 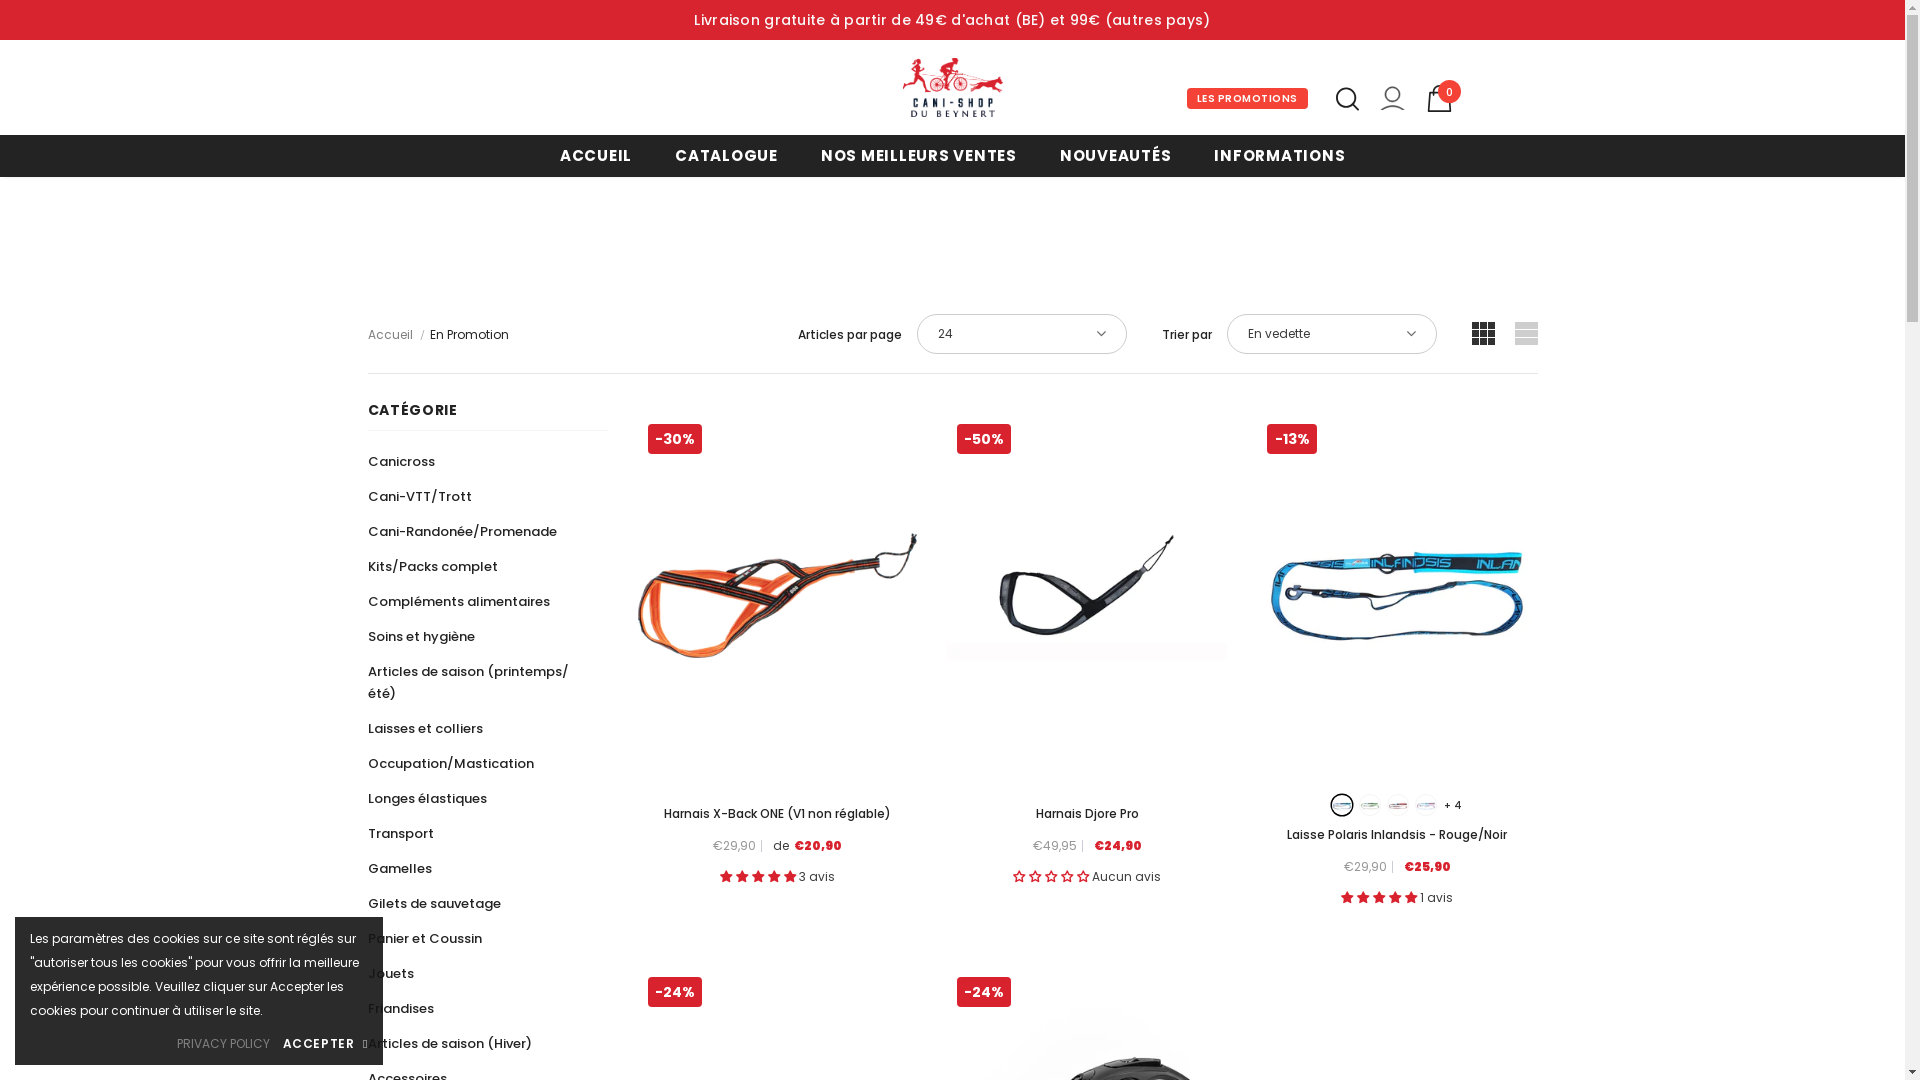 What do you see at coordinates (401, 1008) in the screenshot?
I see `Friandises` at bounding box center [401, 1008].